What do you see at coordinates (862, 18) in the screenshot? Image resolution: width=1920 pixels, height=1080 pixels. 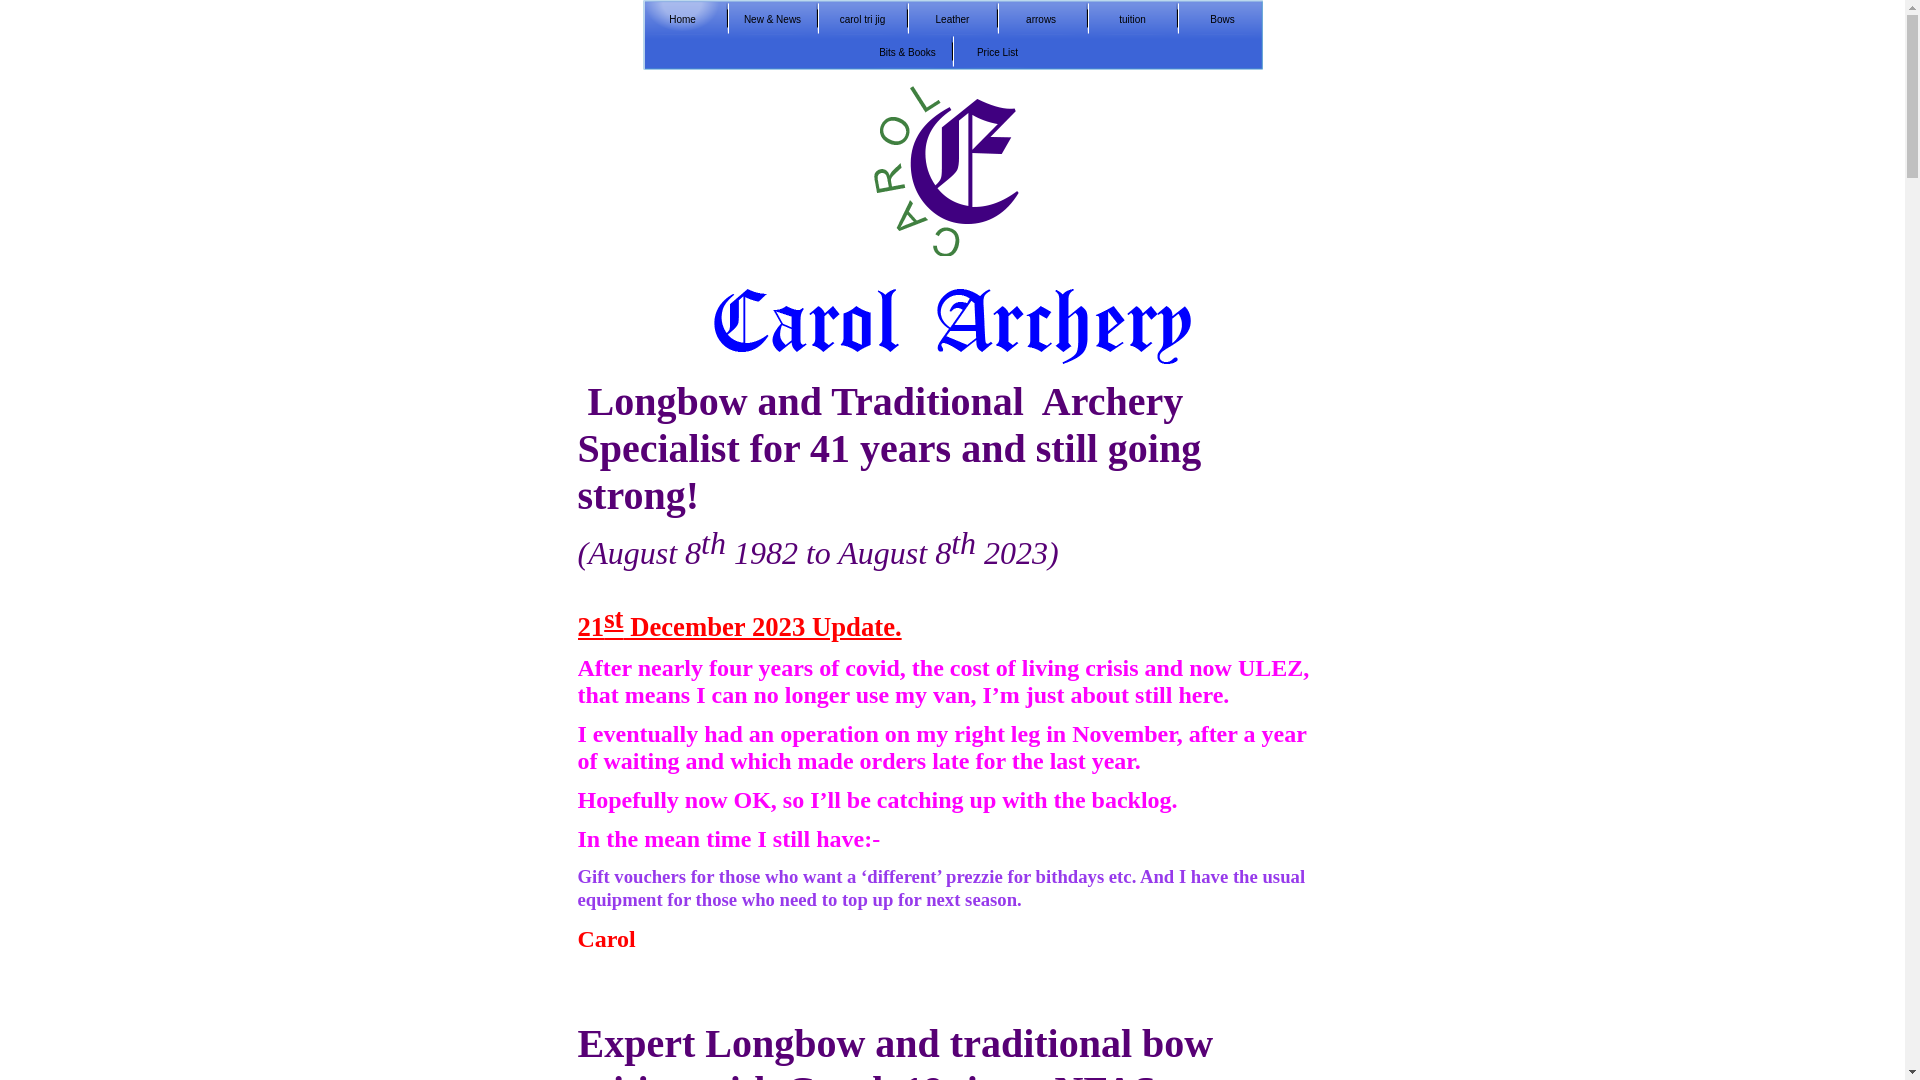 I see `carol tri jig` at bounding box center [862, 18].